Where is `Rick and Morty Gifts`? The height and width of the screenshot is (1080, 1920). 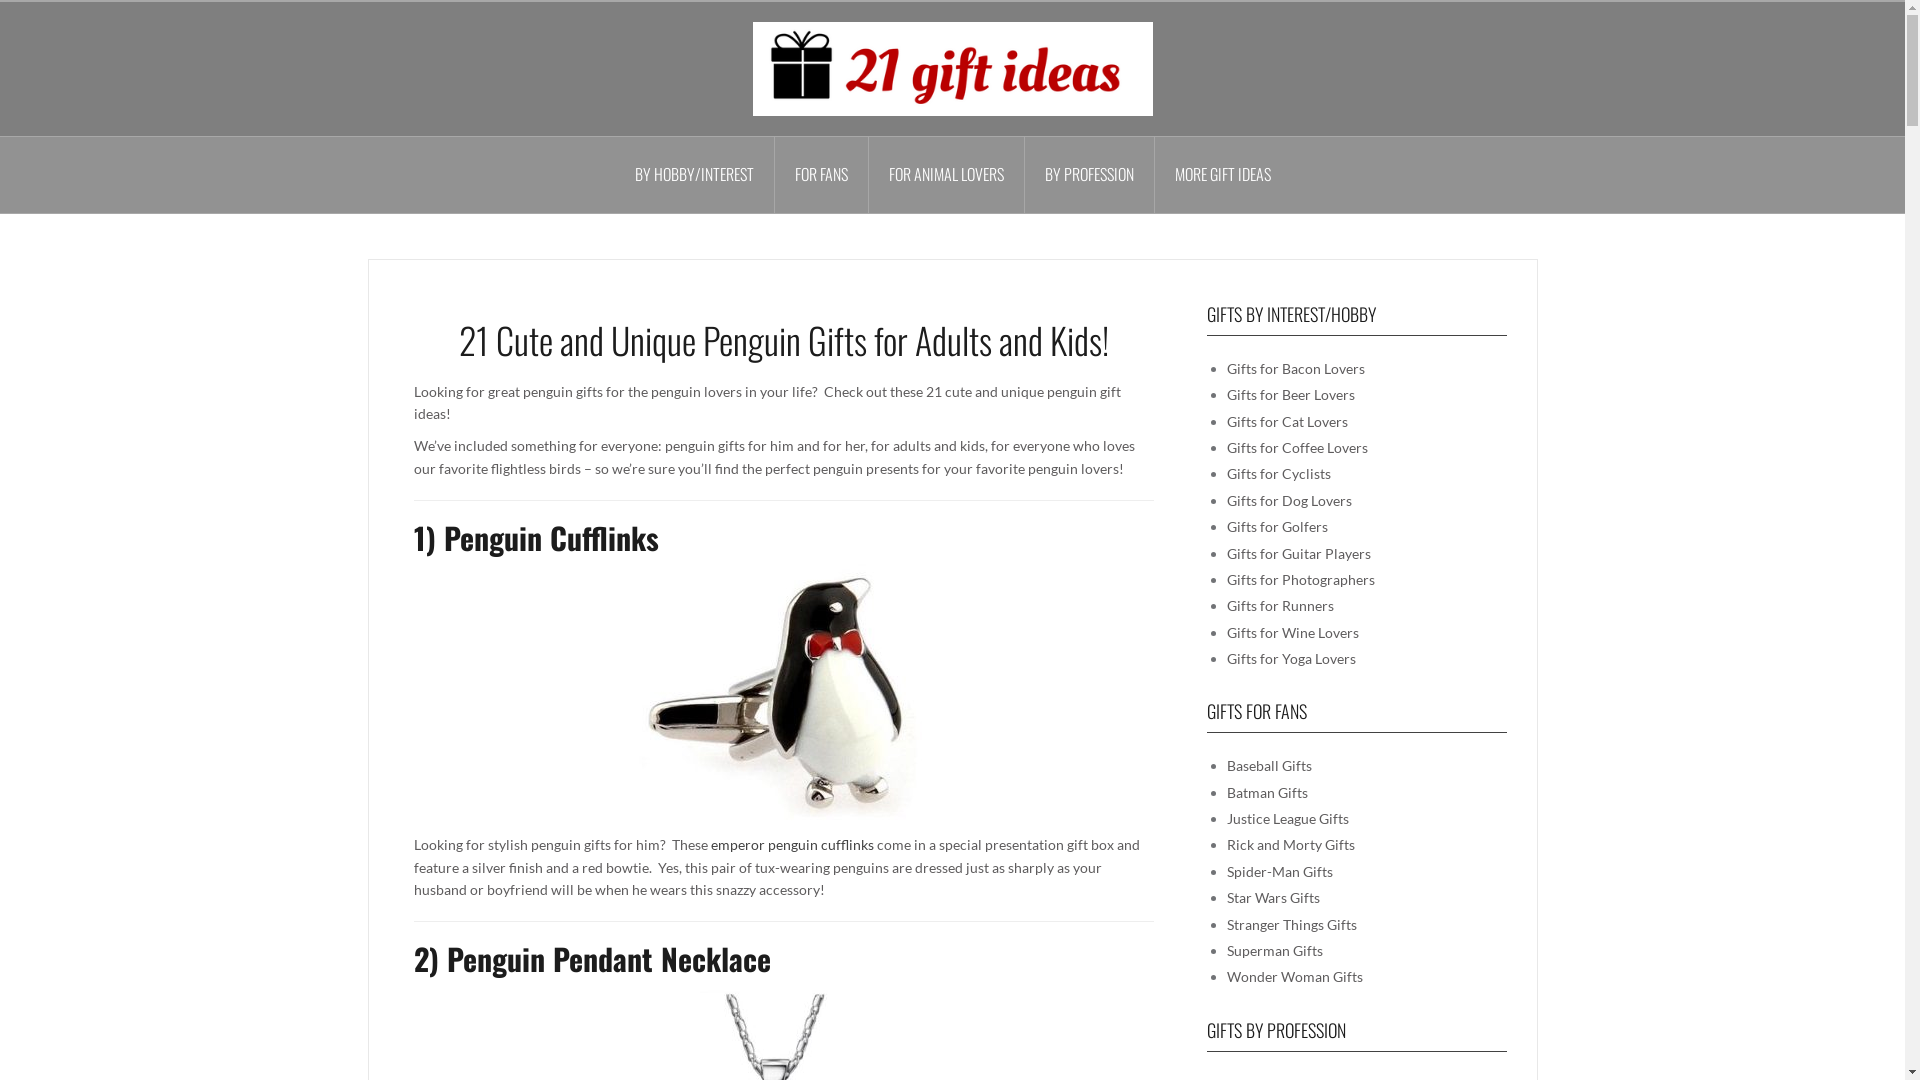
Rick and Morty Gifts is located at coordinates (1290, 844).